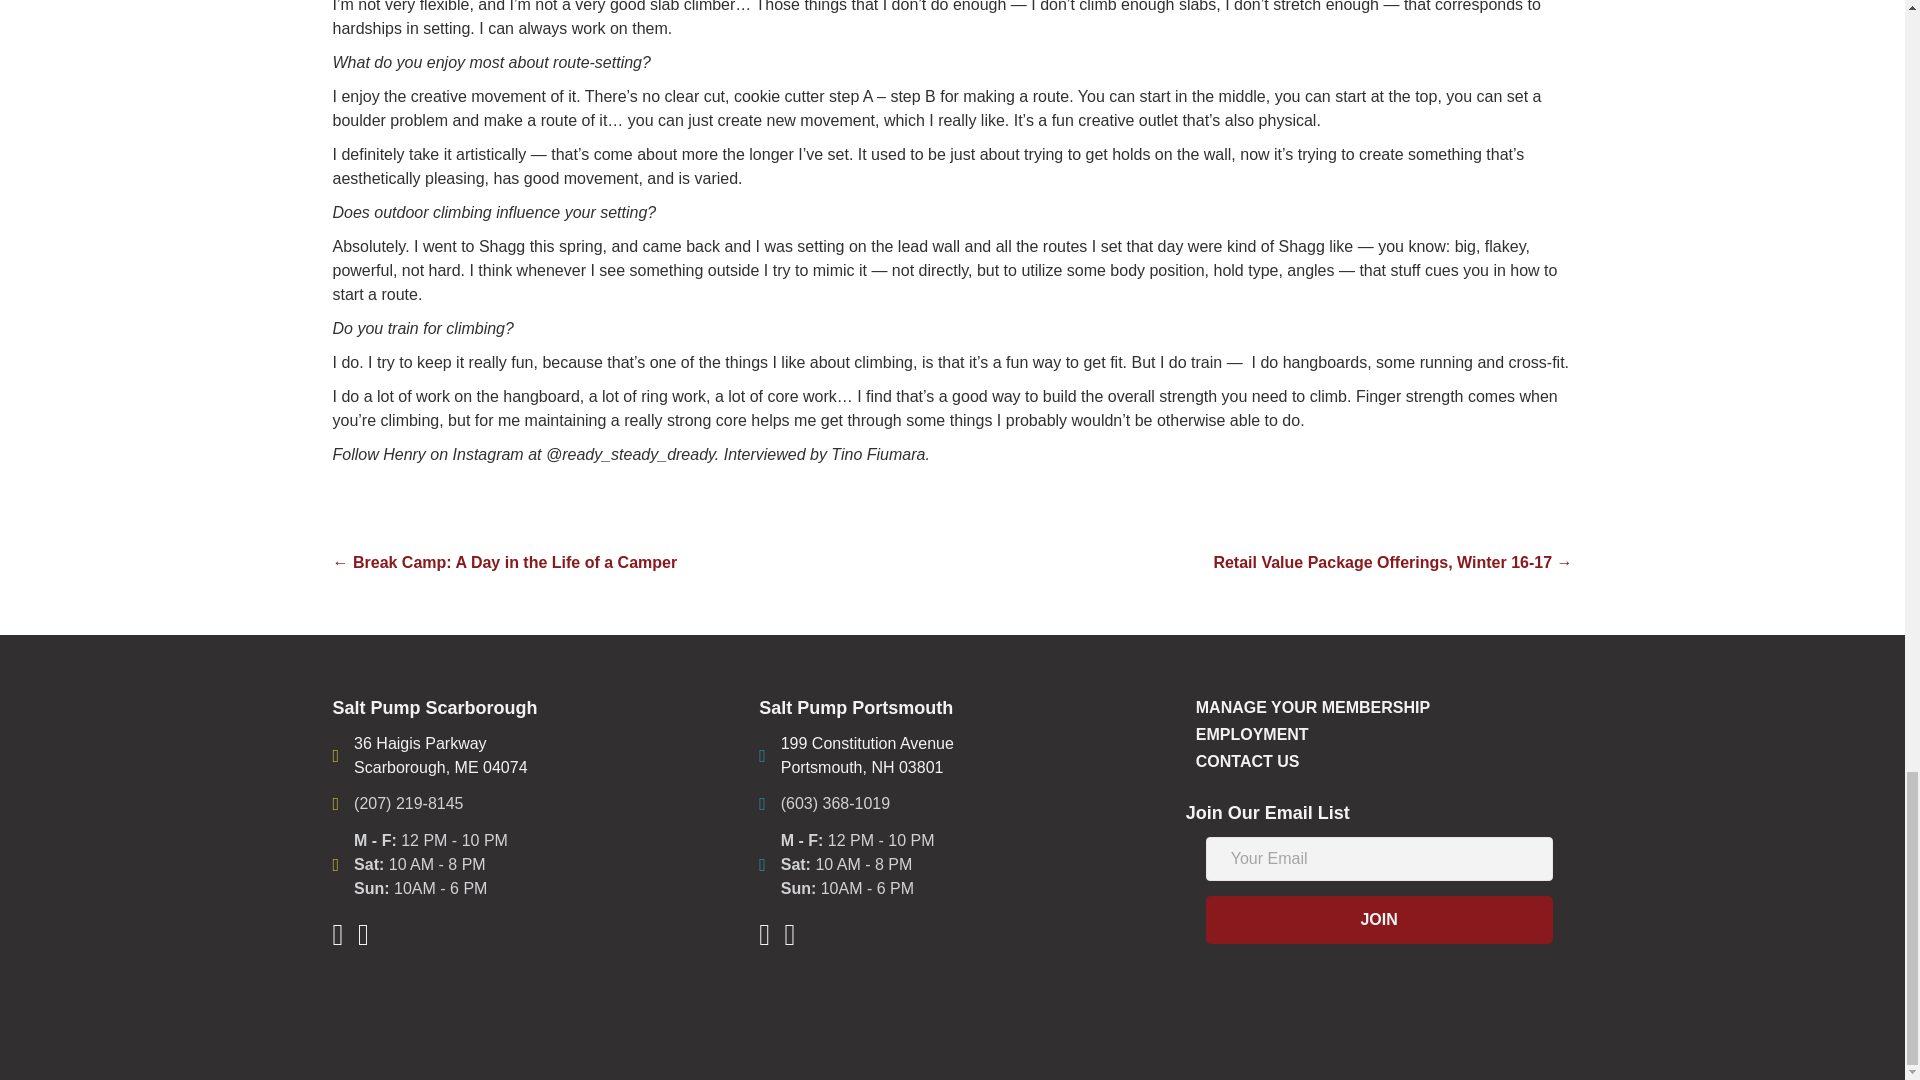 The width and height of the screenshot is (1920, 1080). I want to click on MANAGE YOUR MEMBERSHIP, so click(440, 756).